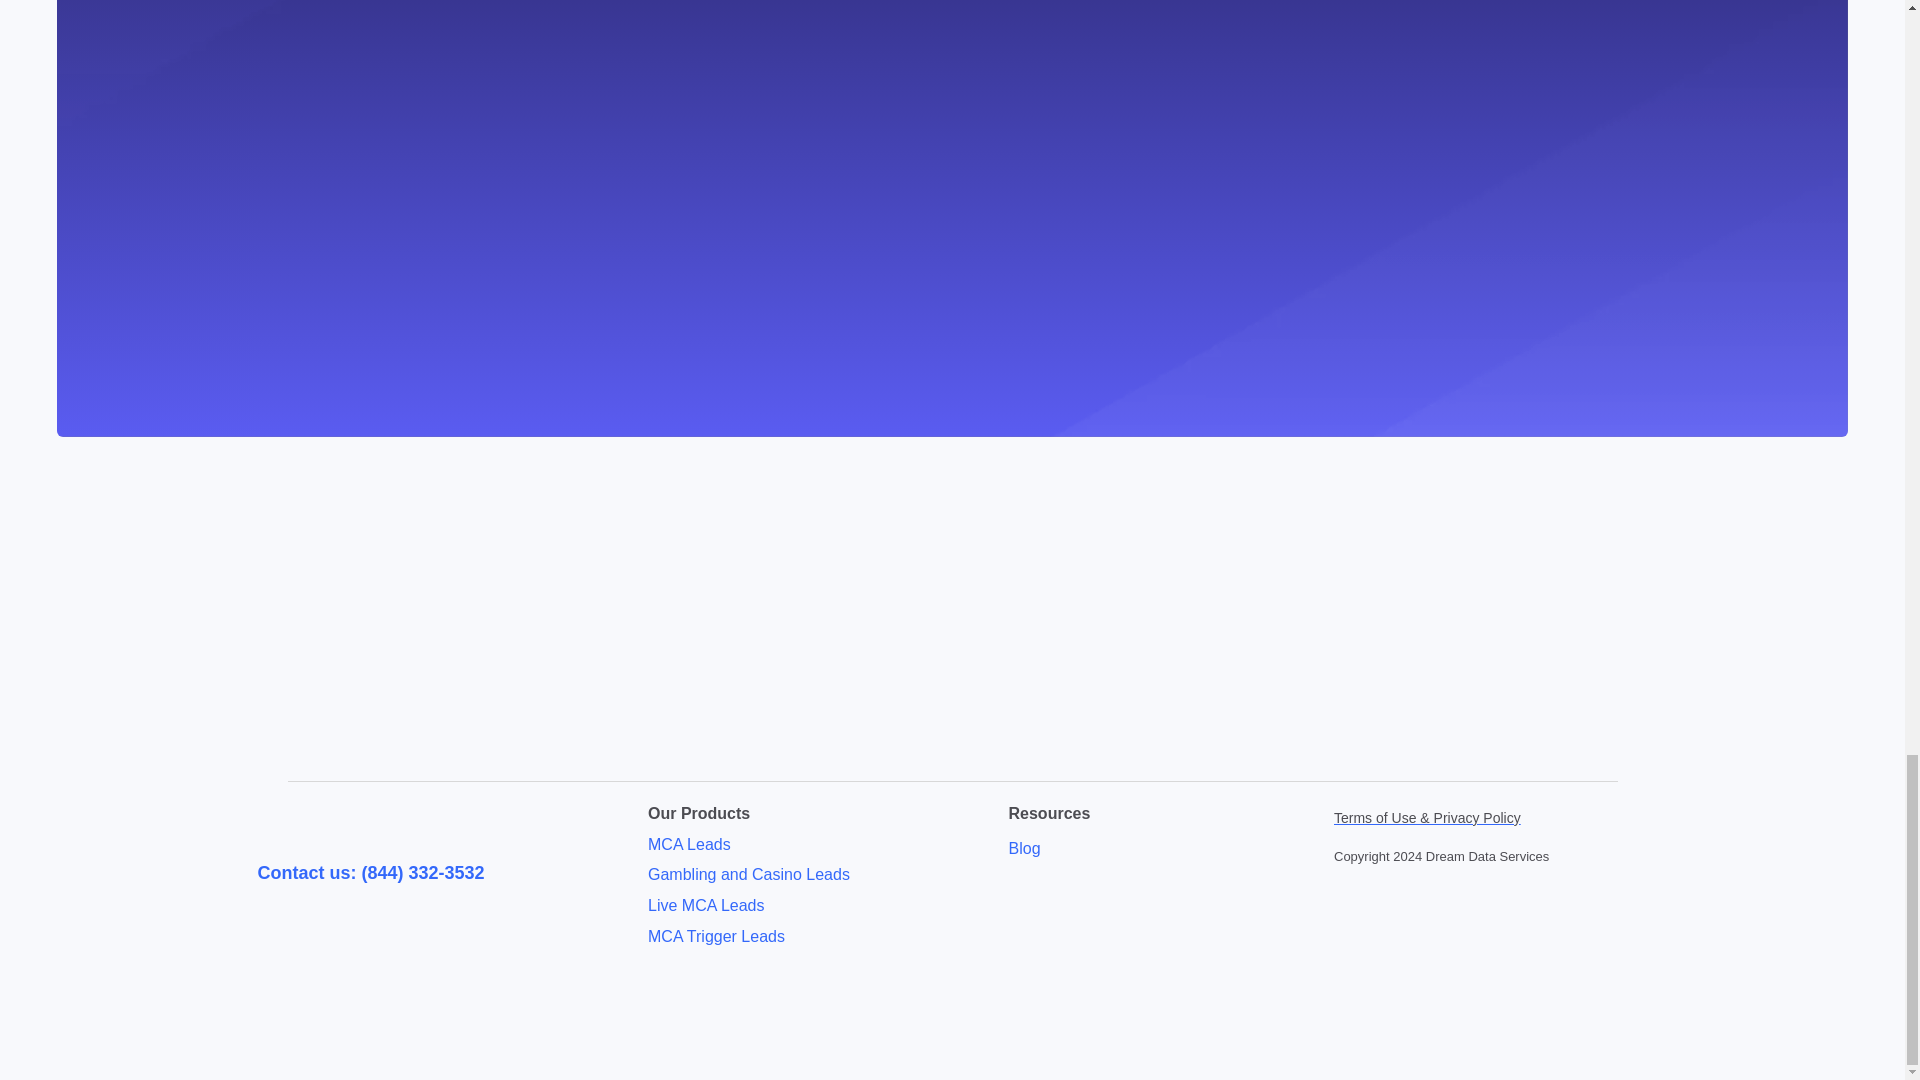 The height and width of the screenshot is (1080, 1920). What do you see at coordinates (749, 874) in the screenshot?
I see `Gambling and Casino Leads` at bounding box center [749, 874].